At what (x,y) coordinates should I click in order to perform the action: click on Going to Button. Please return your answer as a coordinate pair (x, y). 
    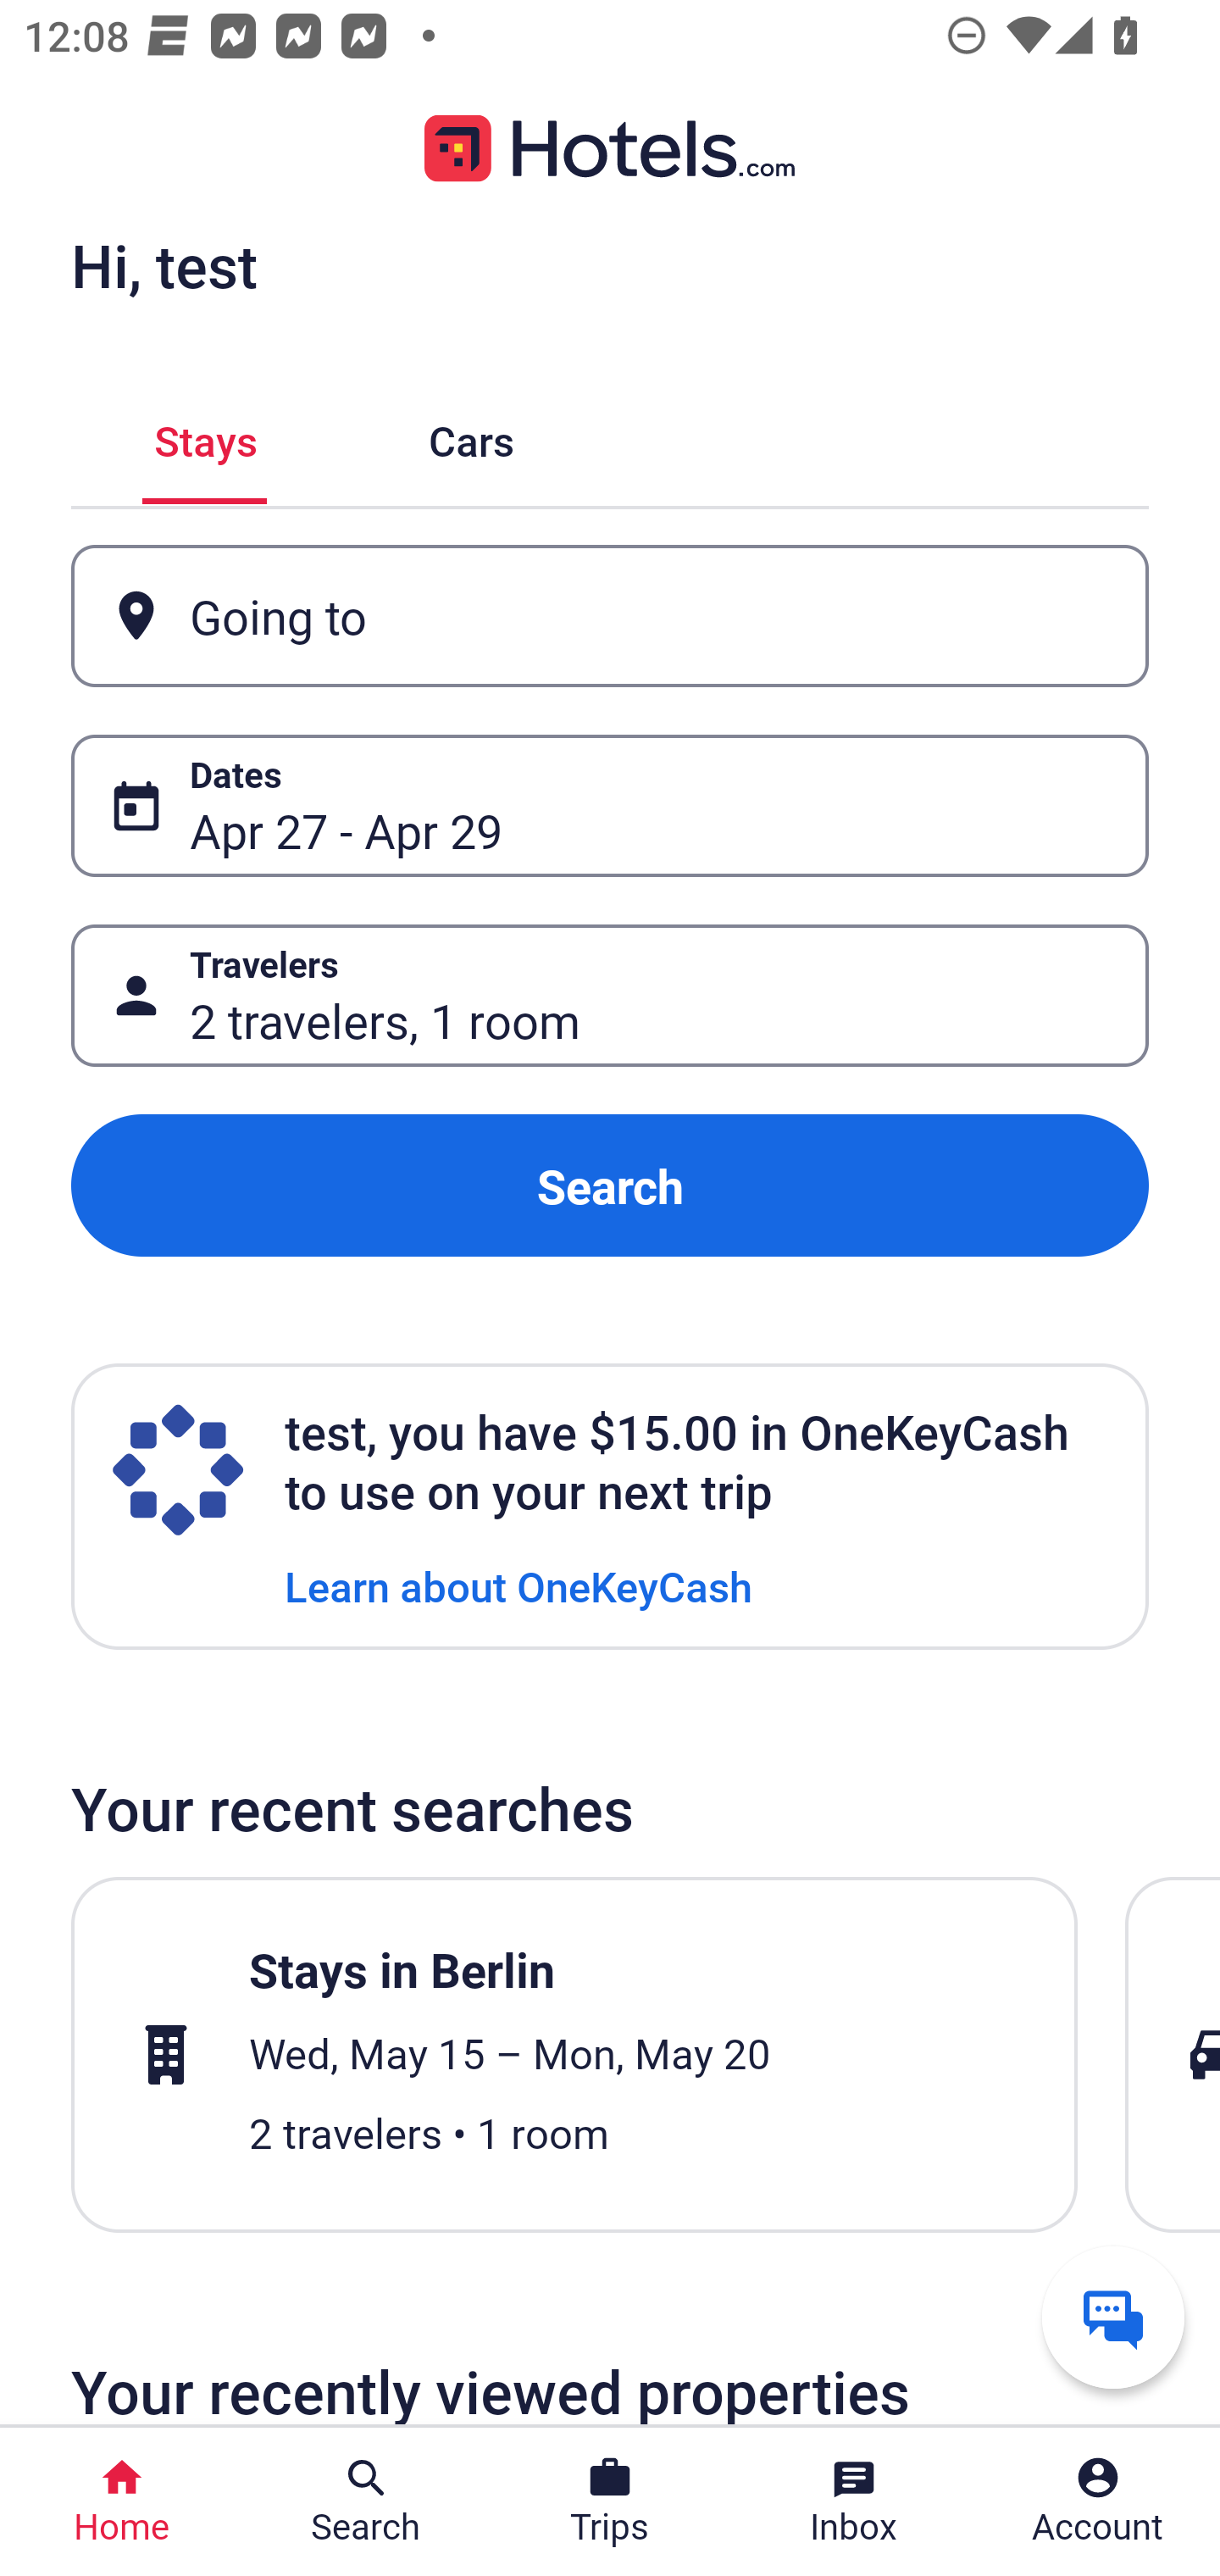
    Looking at the image, I should click on (610, 617).